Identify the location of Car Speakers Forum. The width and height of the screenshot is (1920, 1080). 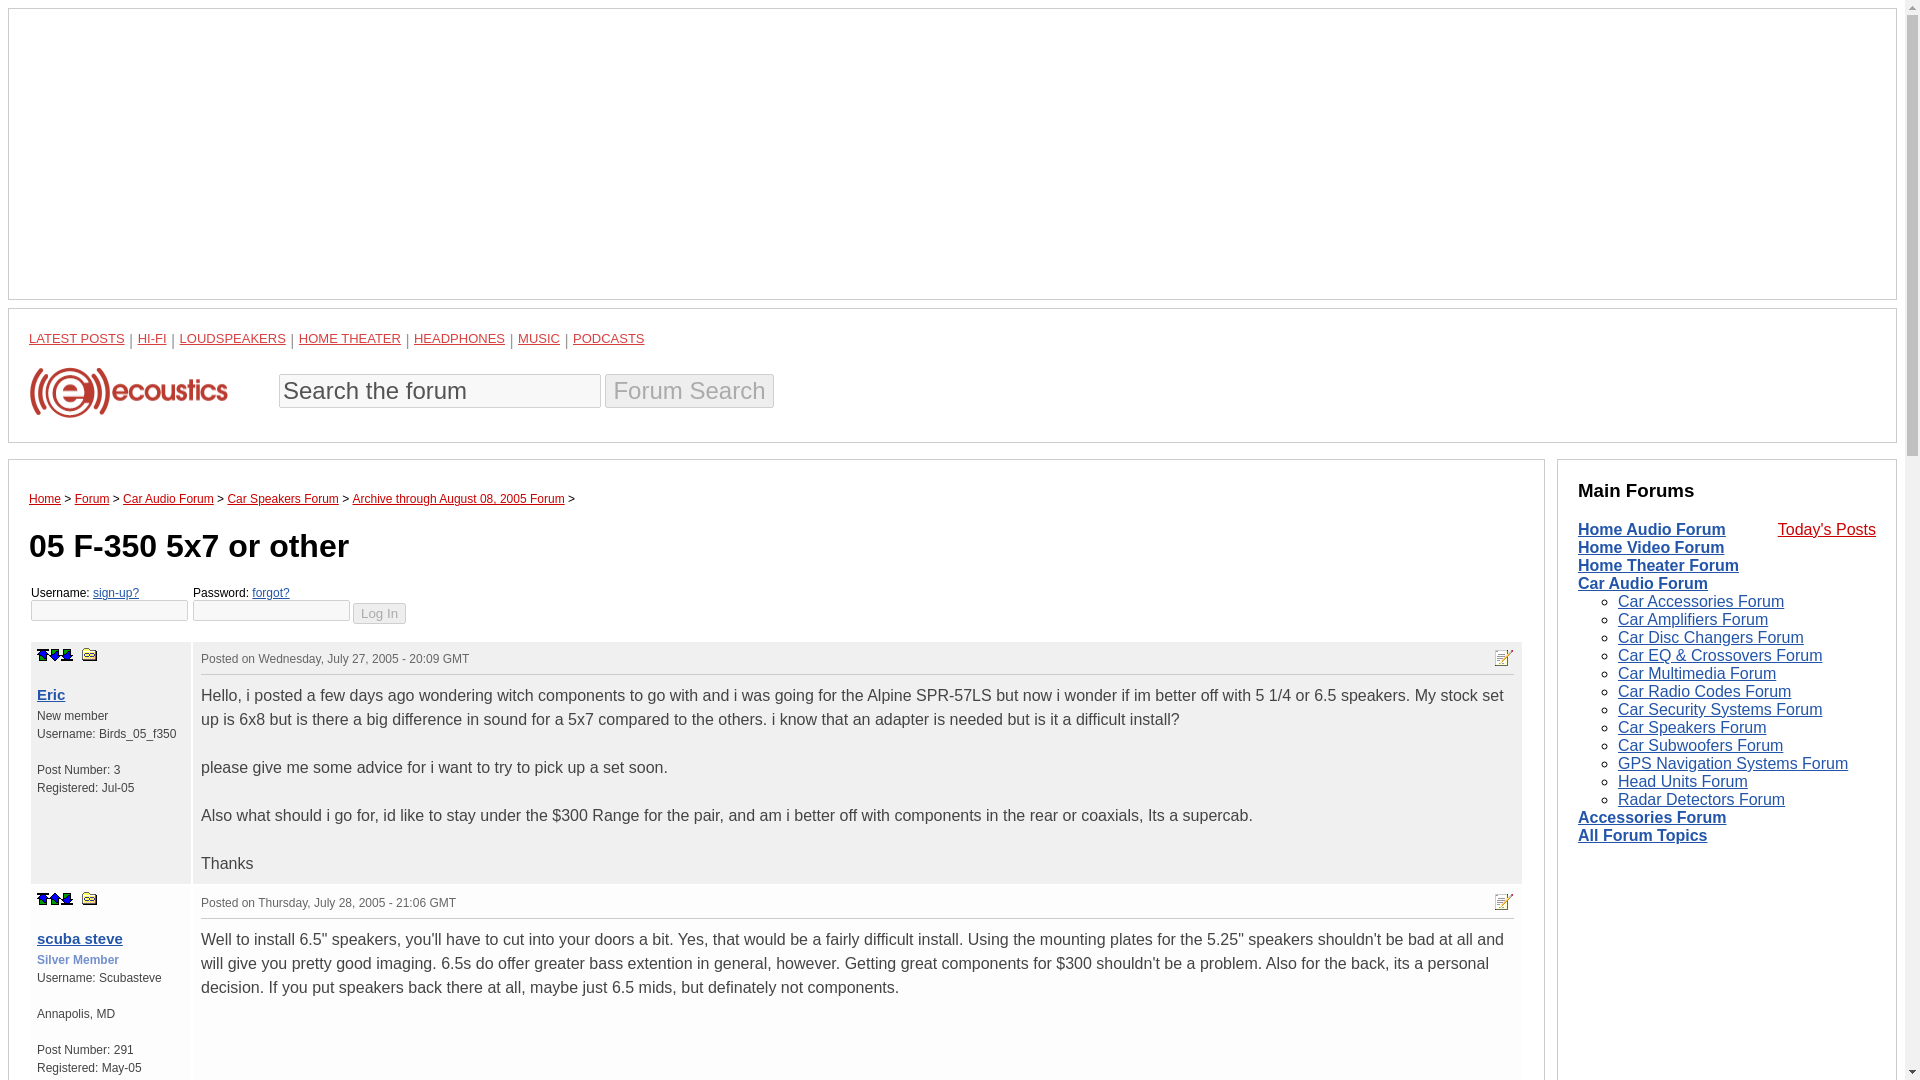
(282, 499).